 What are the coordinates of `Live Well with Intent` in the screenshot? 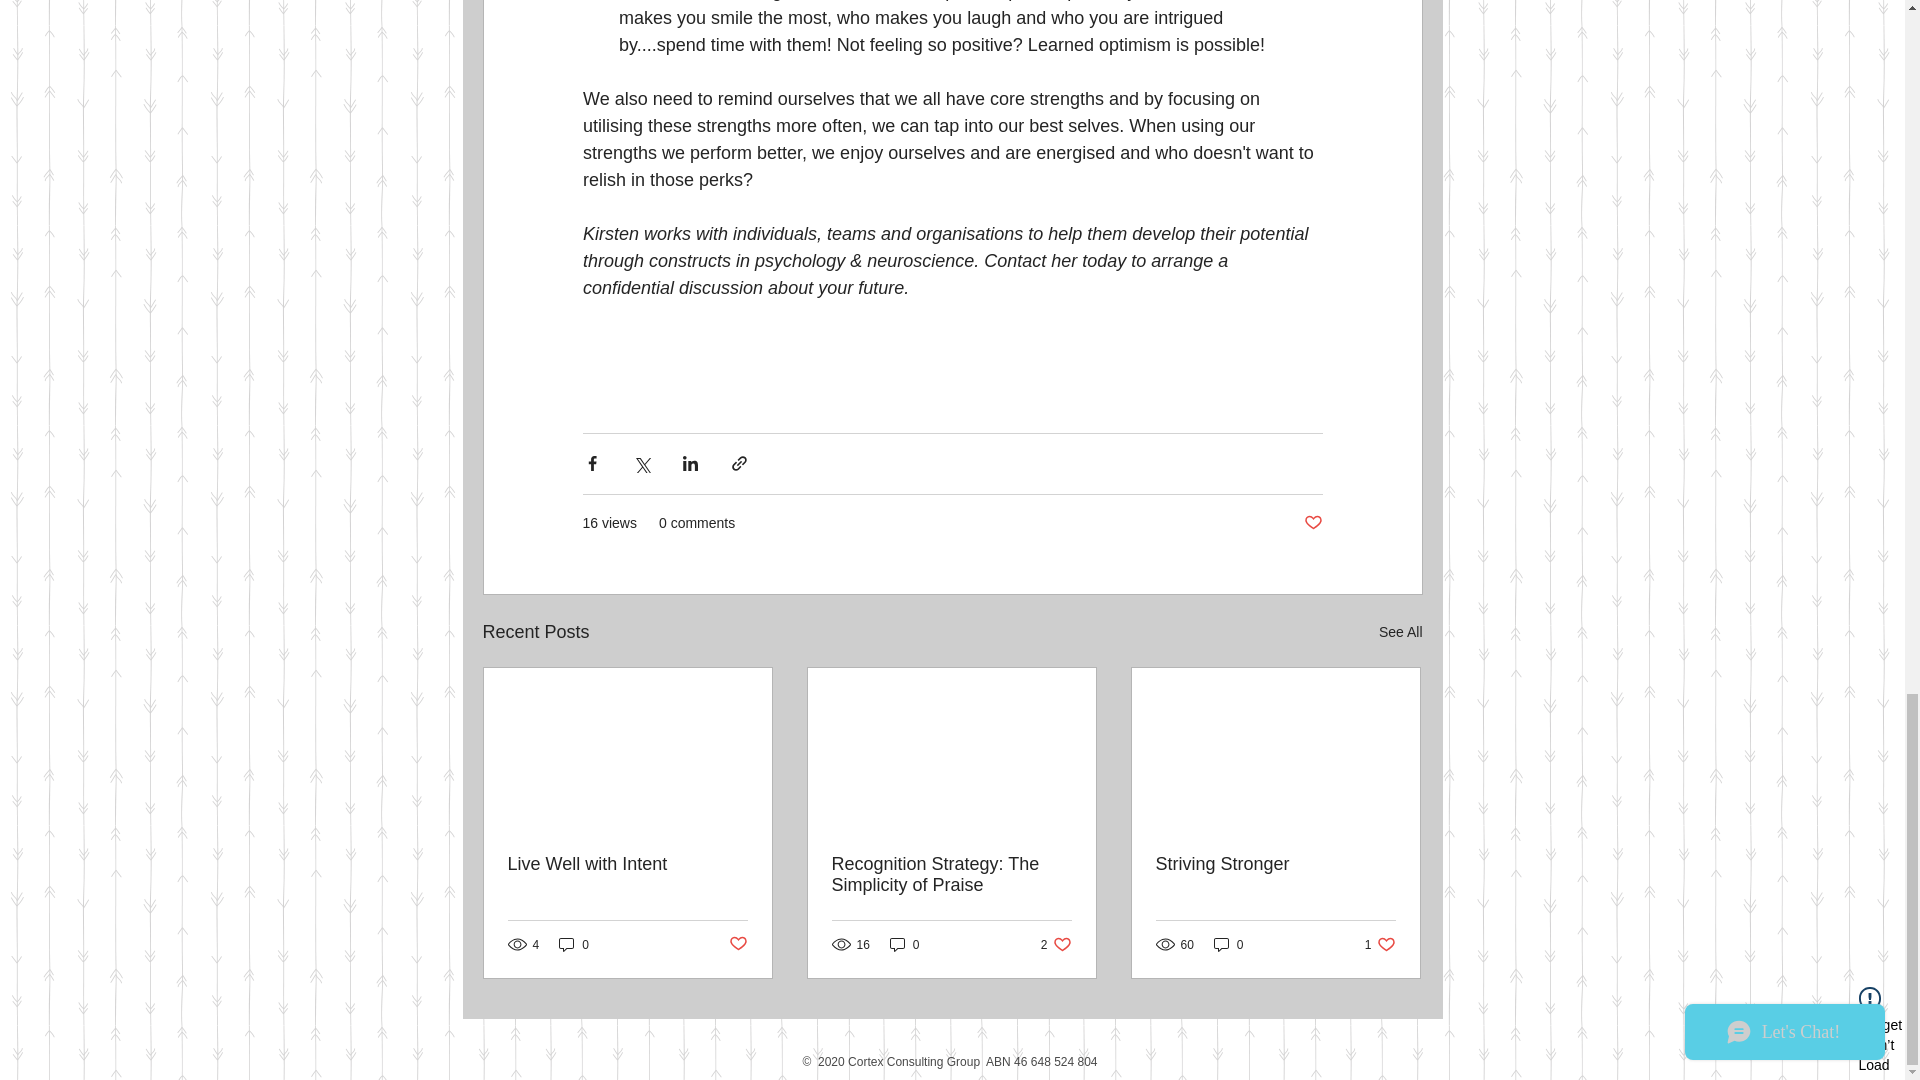 It's located at (904, 944).